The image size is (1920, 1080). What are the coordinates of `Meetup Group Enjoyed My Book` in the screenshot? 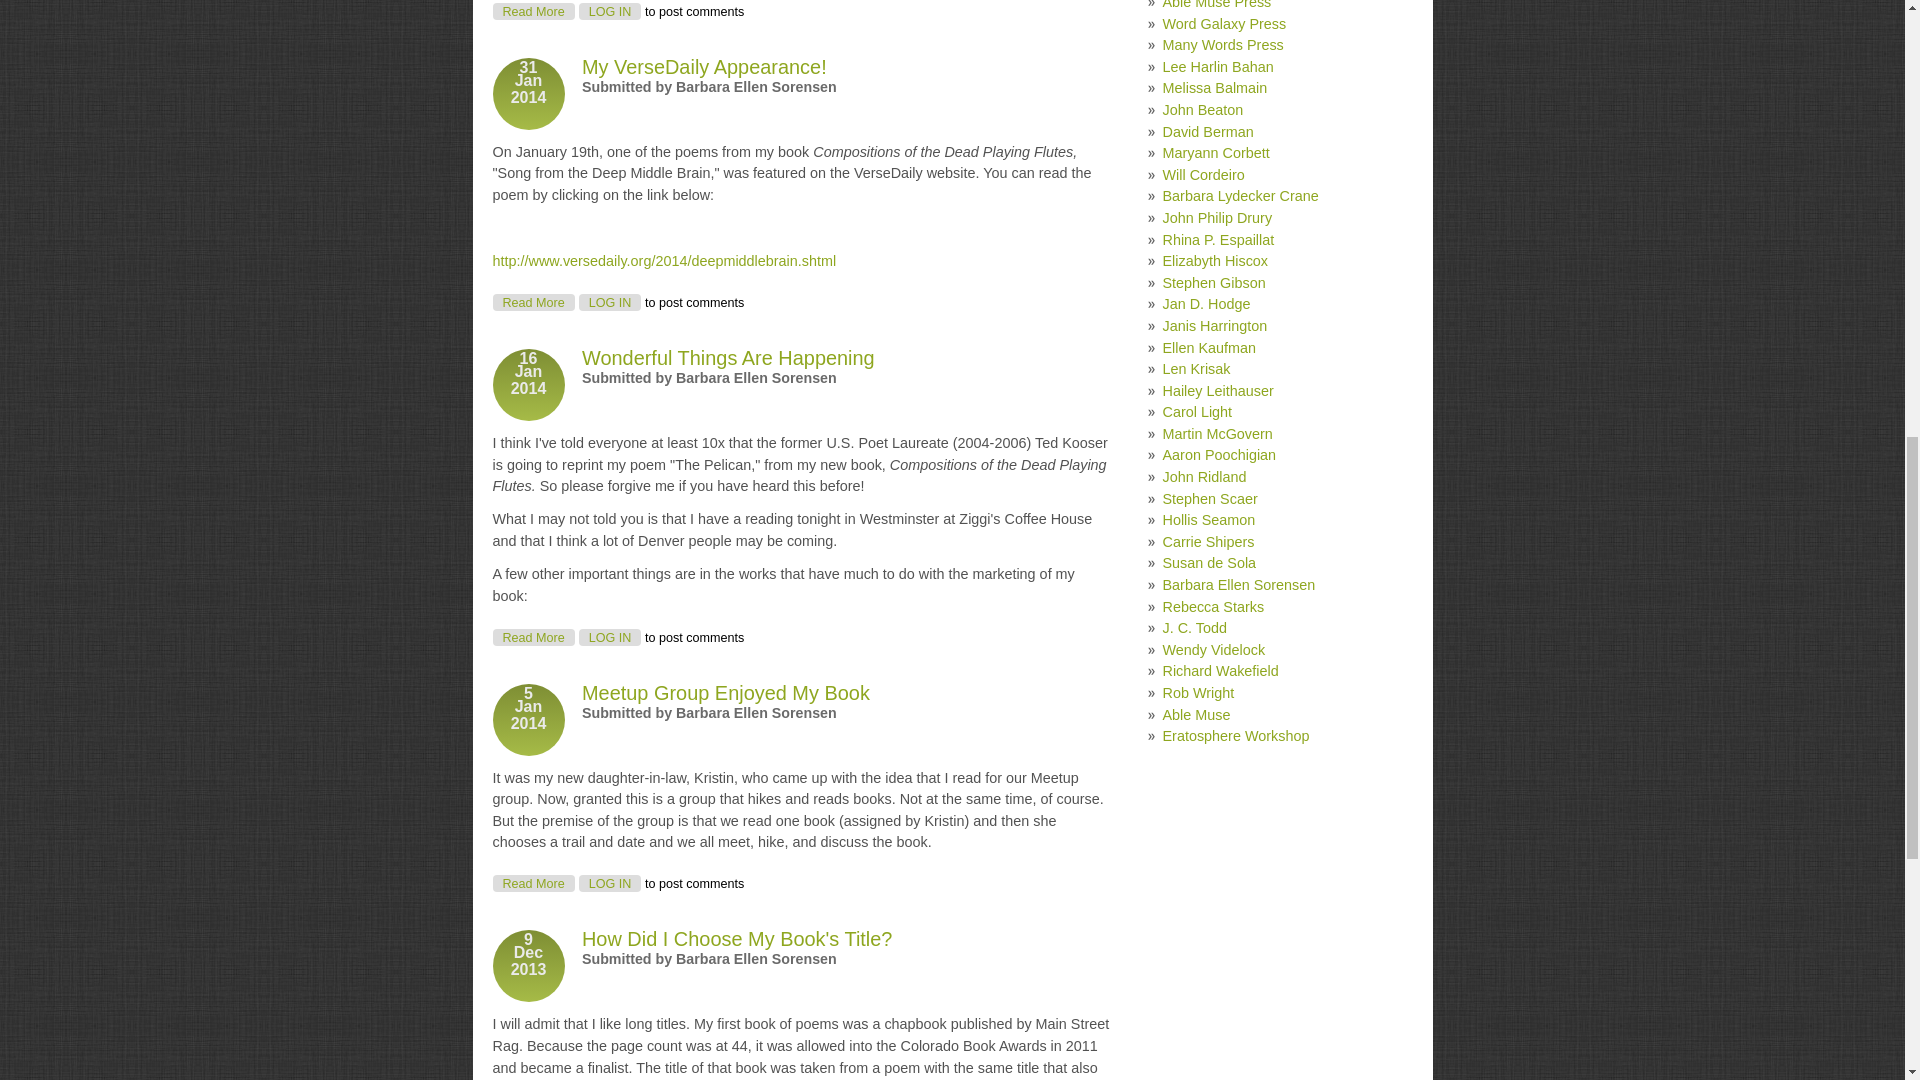 It's located at (728, 358).